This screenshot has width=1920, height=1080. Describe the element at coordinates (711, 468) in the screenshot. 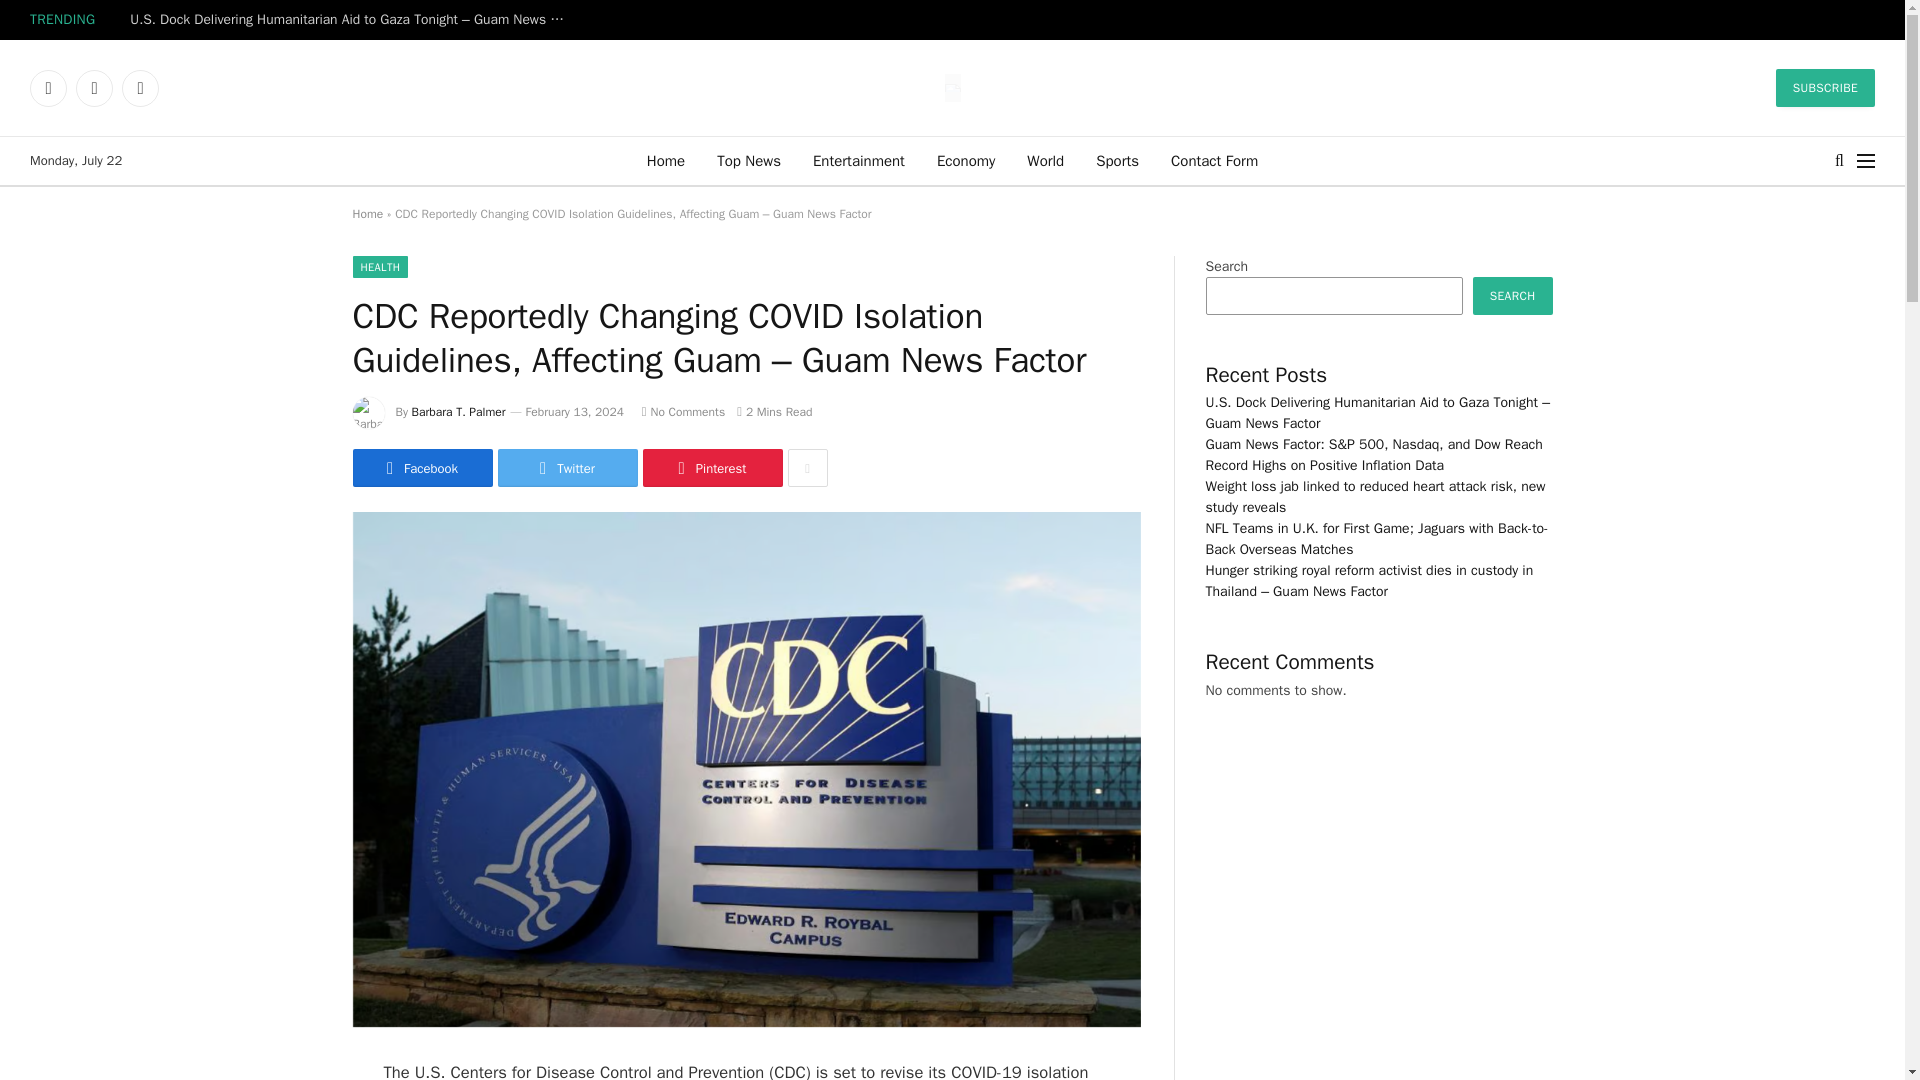

I see `Share on Pinterest` at that location.